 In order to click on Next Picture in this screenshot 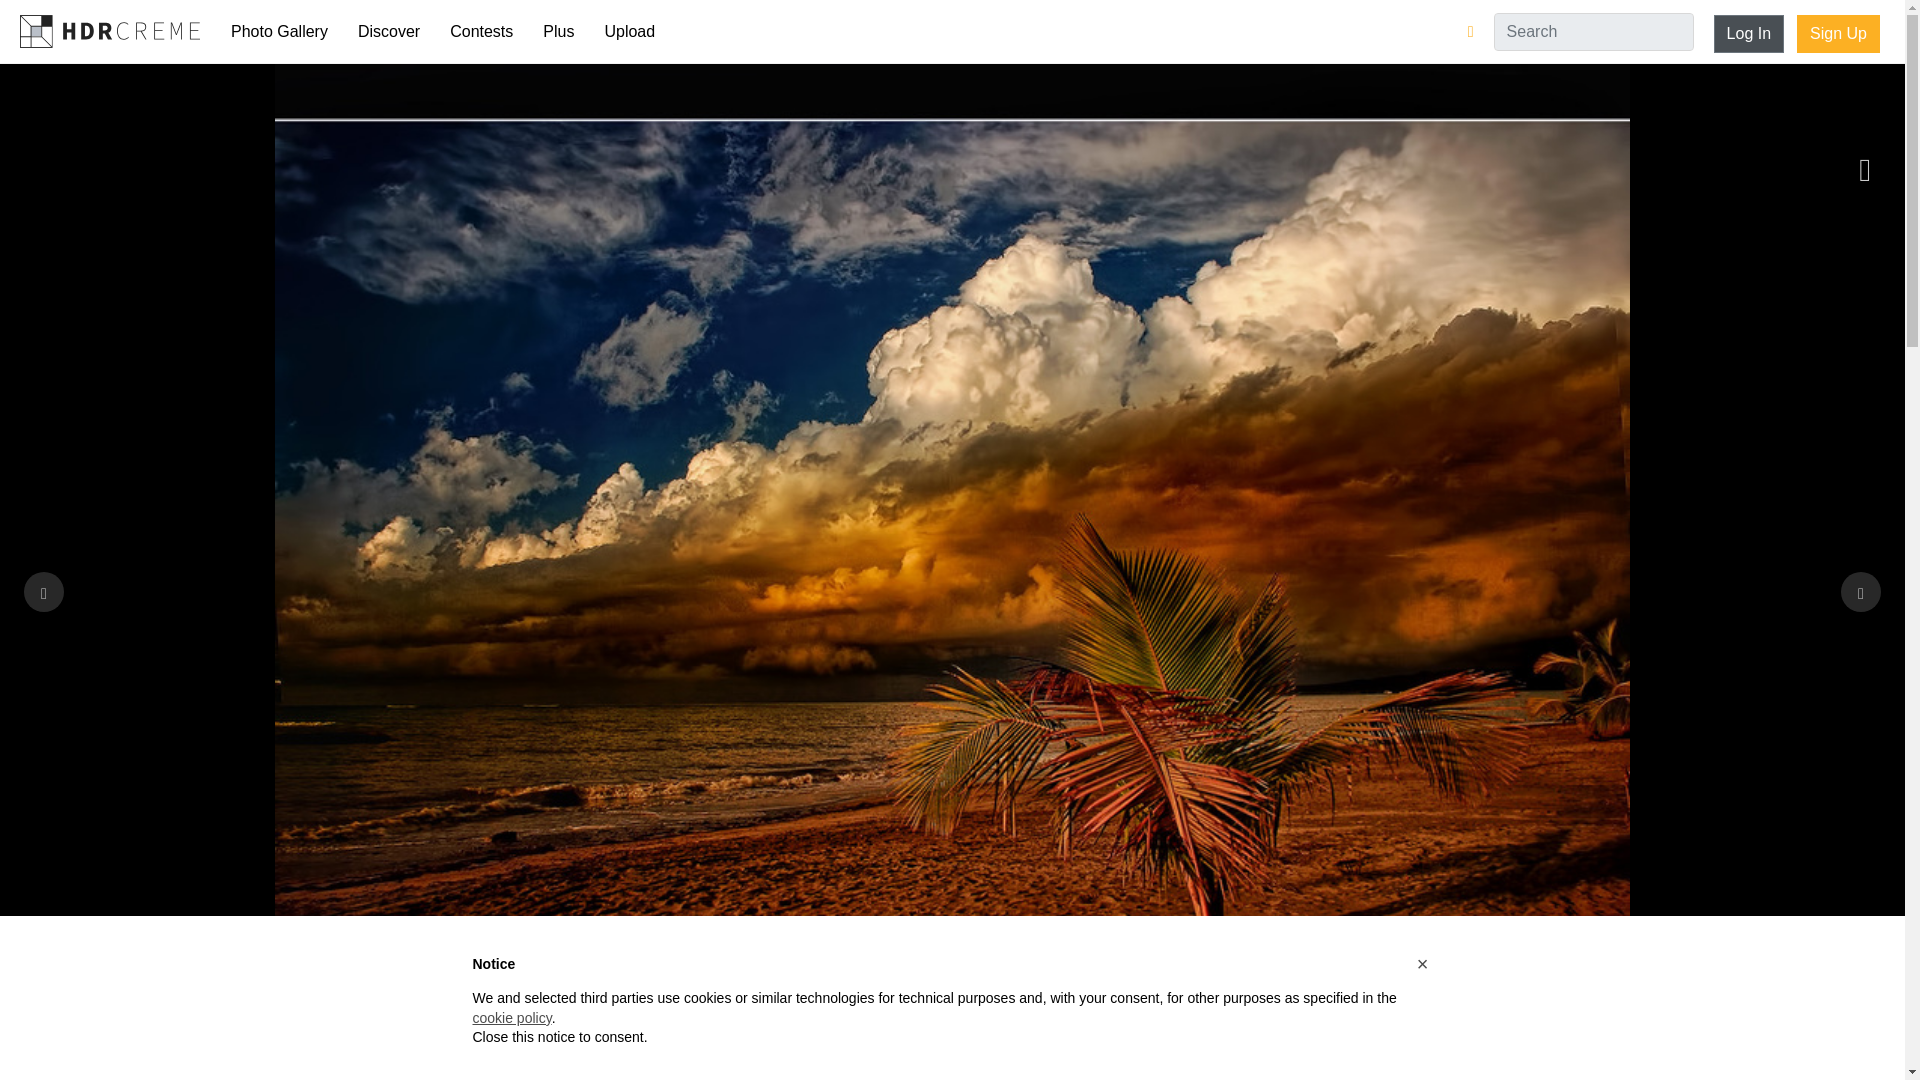, I will do `click(1861, 592)`.